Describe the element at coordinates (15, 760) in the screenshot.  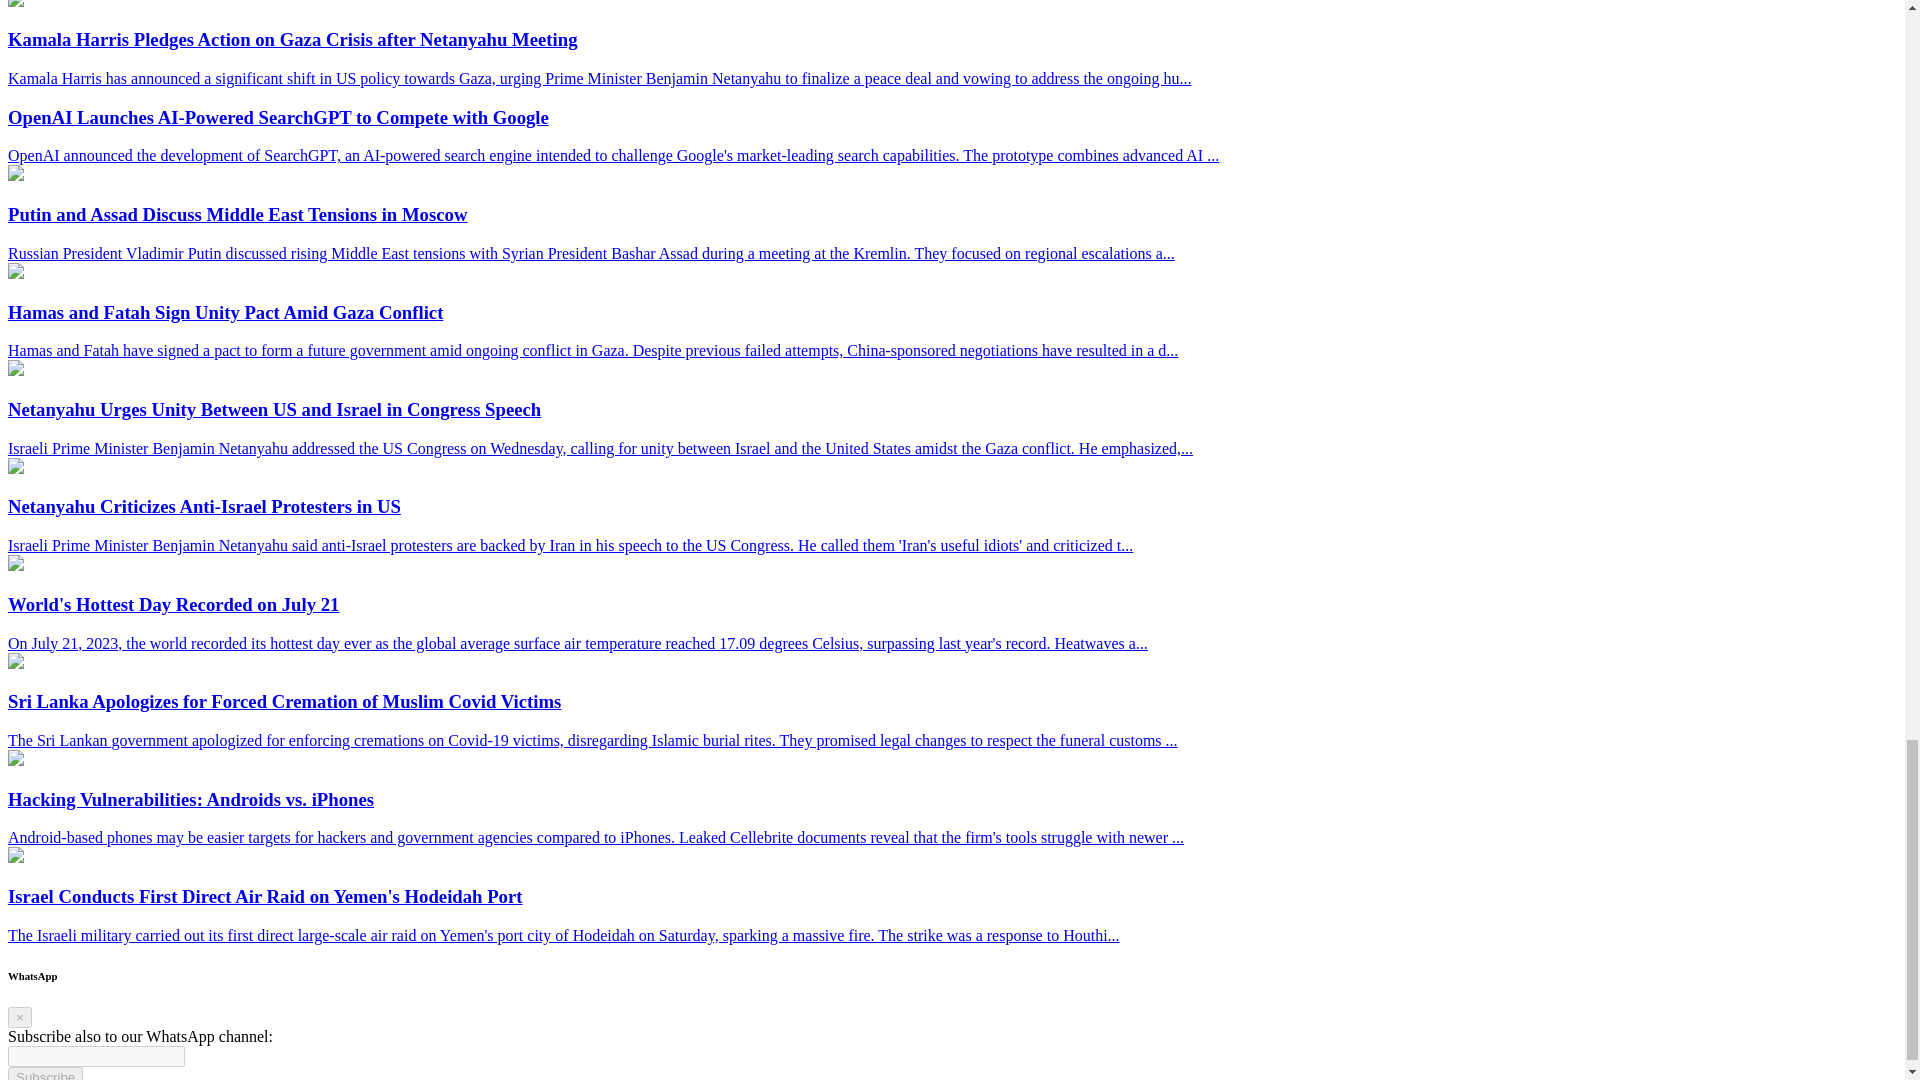
I see `Hacking Vulnerabilities: Androids vs. iPhones` at that location.